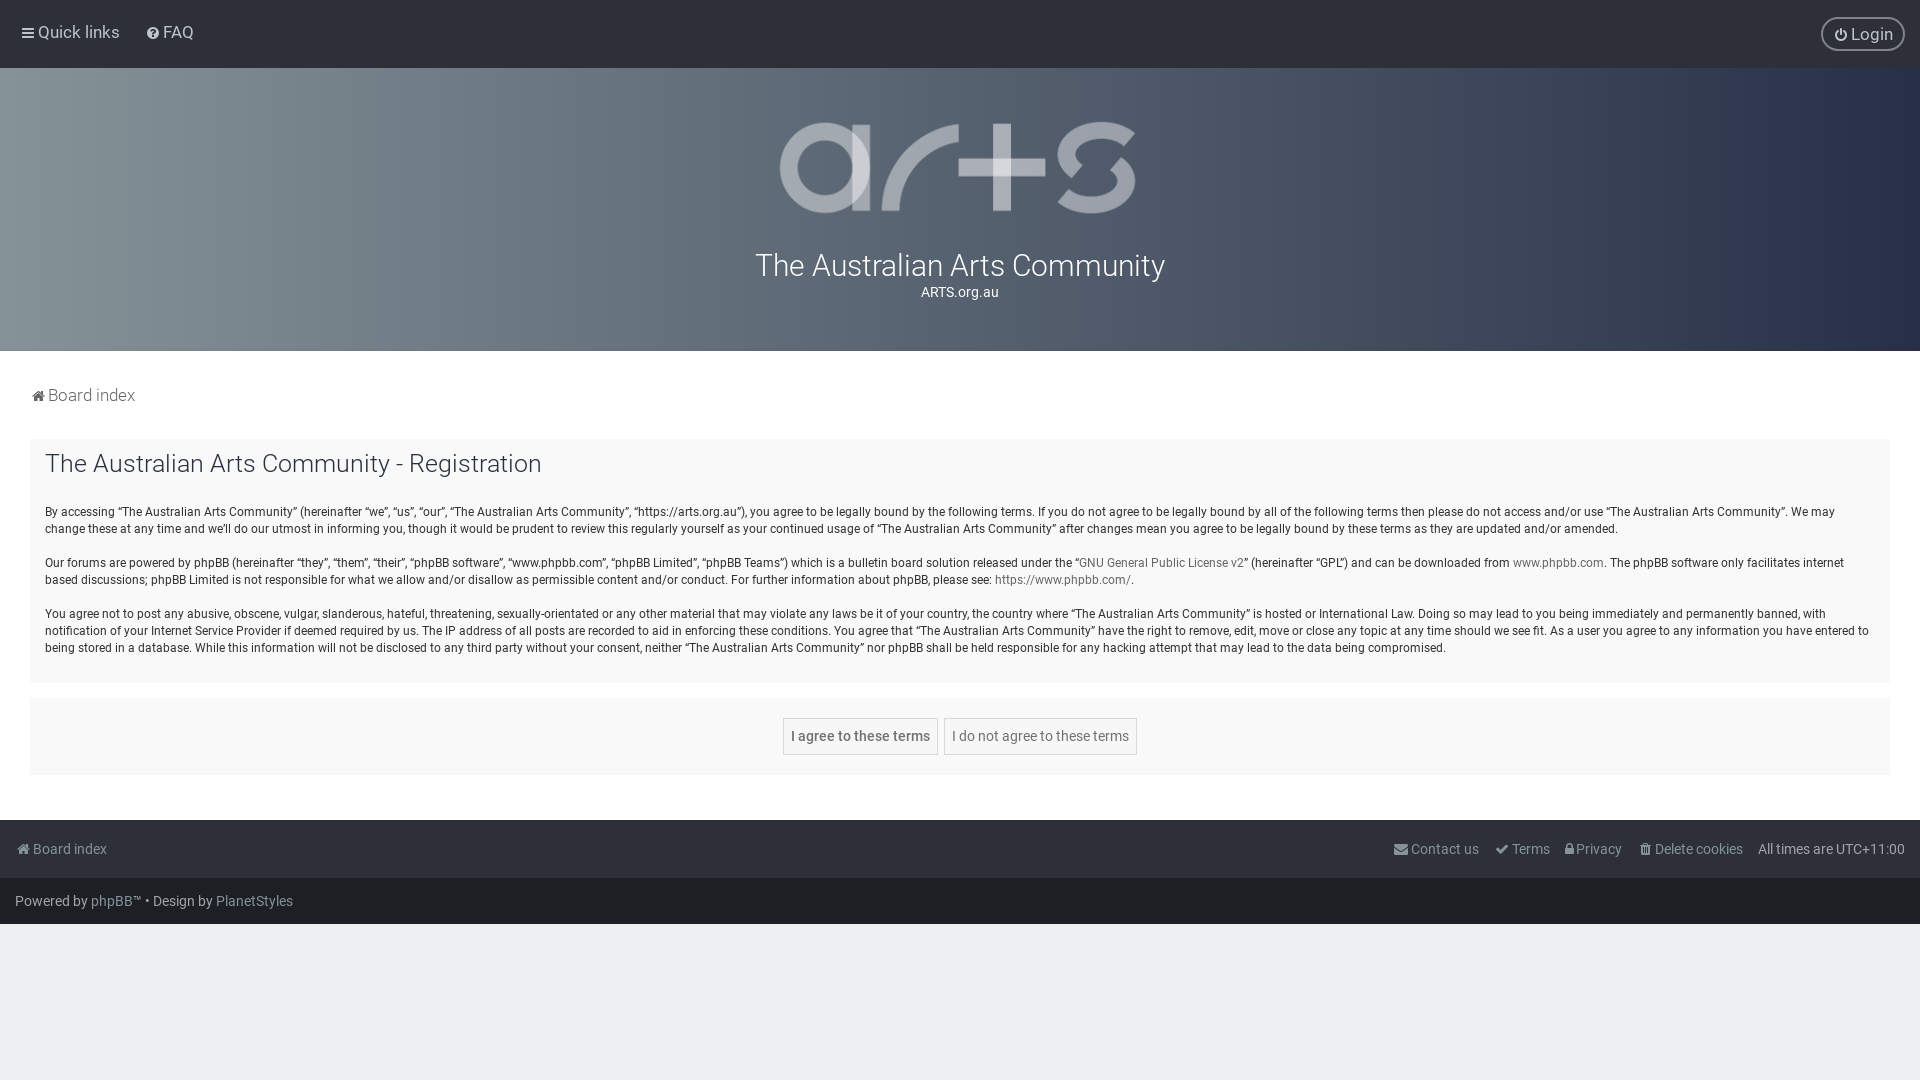 The width and height of the screenshot is (1920, 1080). Describe the element at coordinates (1863, 34) in the screenshot. I see `Login` at that location.